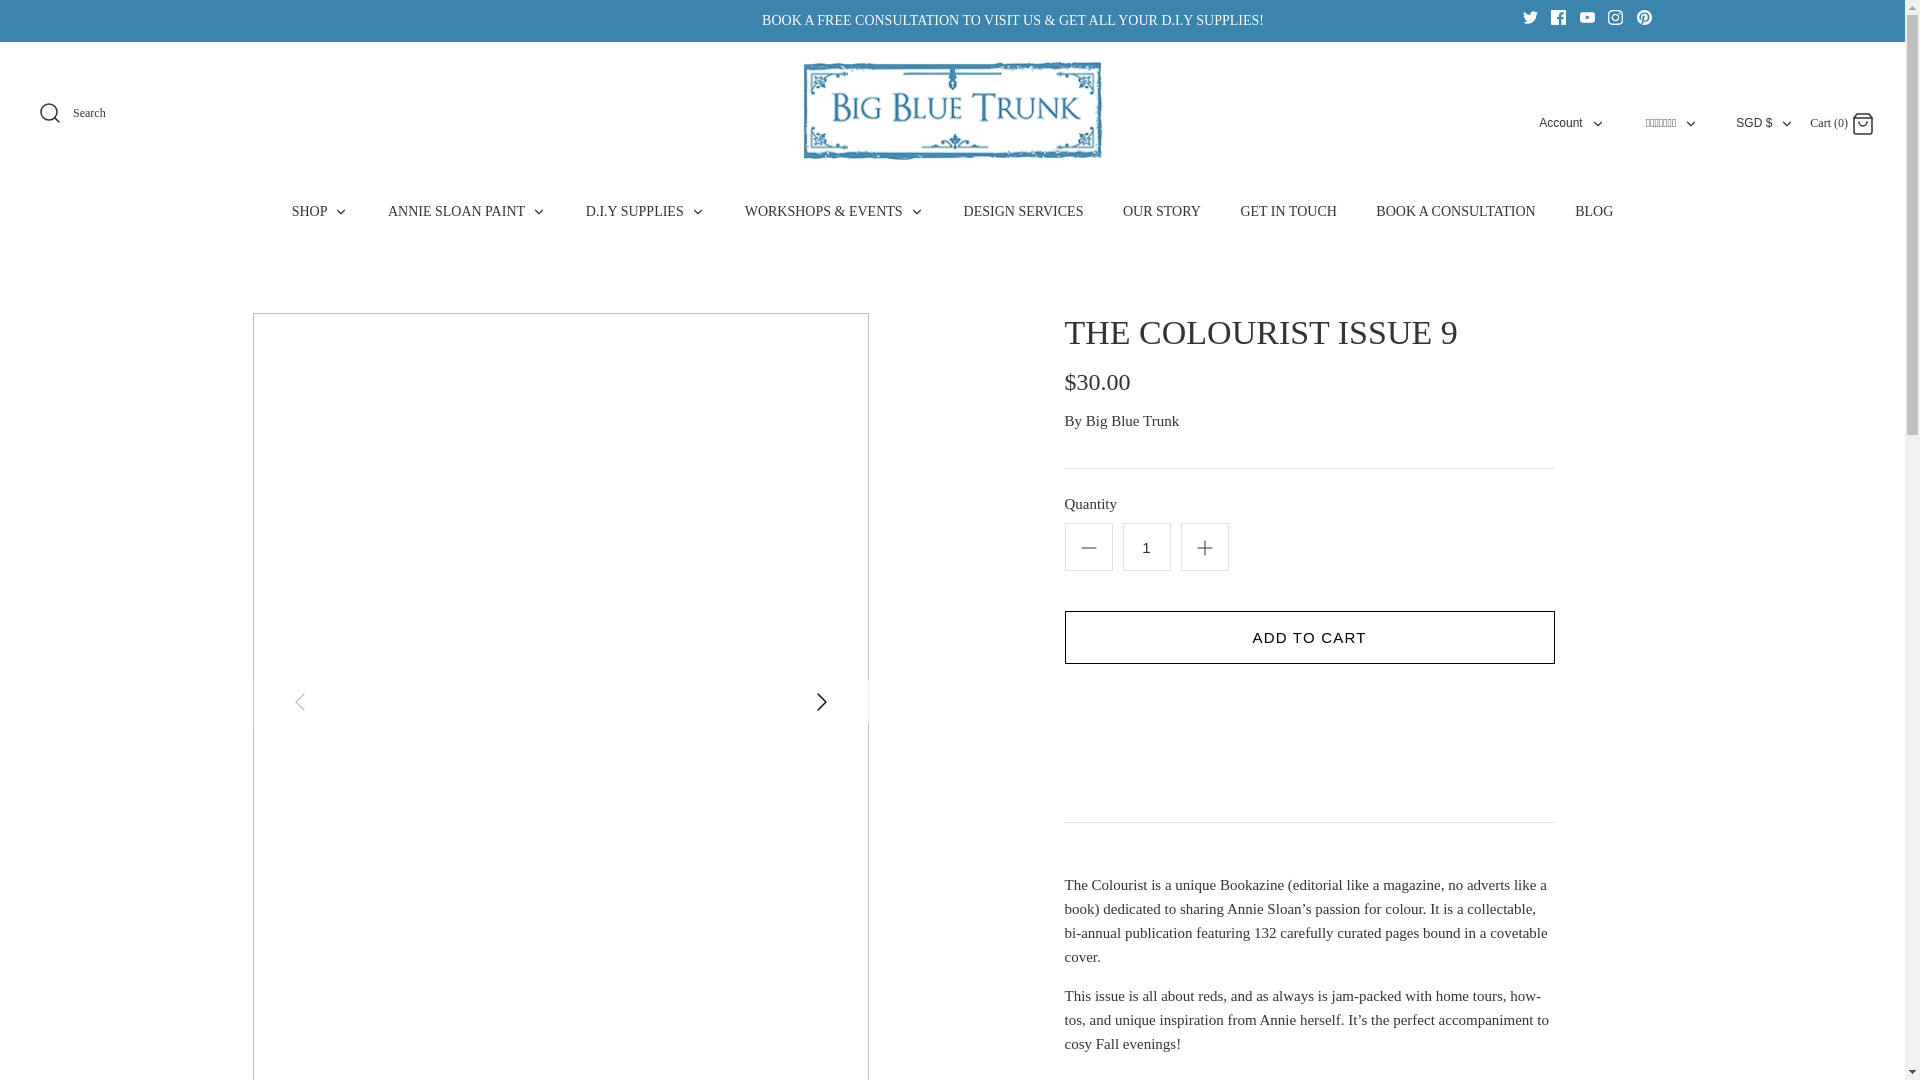 The image size is (1920, 1080). What do you see at coordinates (1308, 638) in the screenshot?
I see `Add to Cart` at bounding box center [1308, 638].